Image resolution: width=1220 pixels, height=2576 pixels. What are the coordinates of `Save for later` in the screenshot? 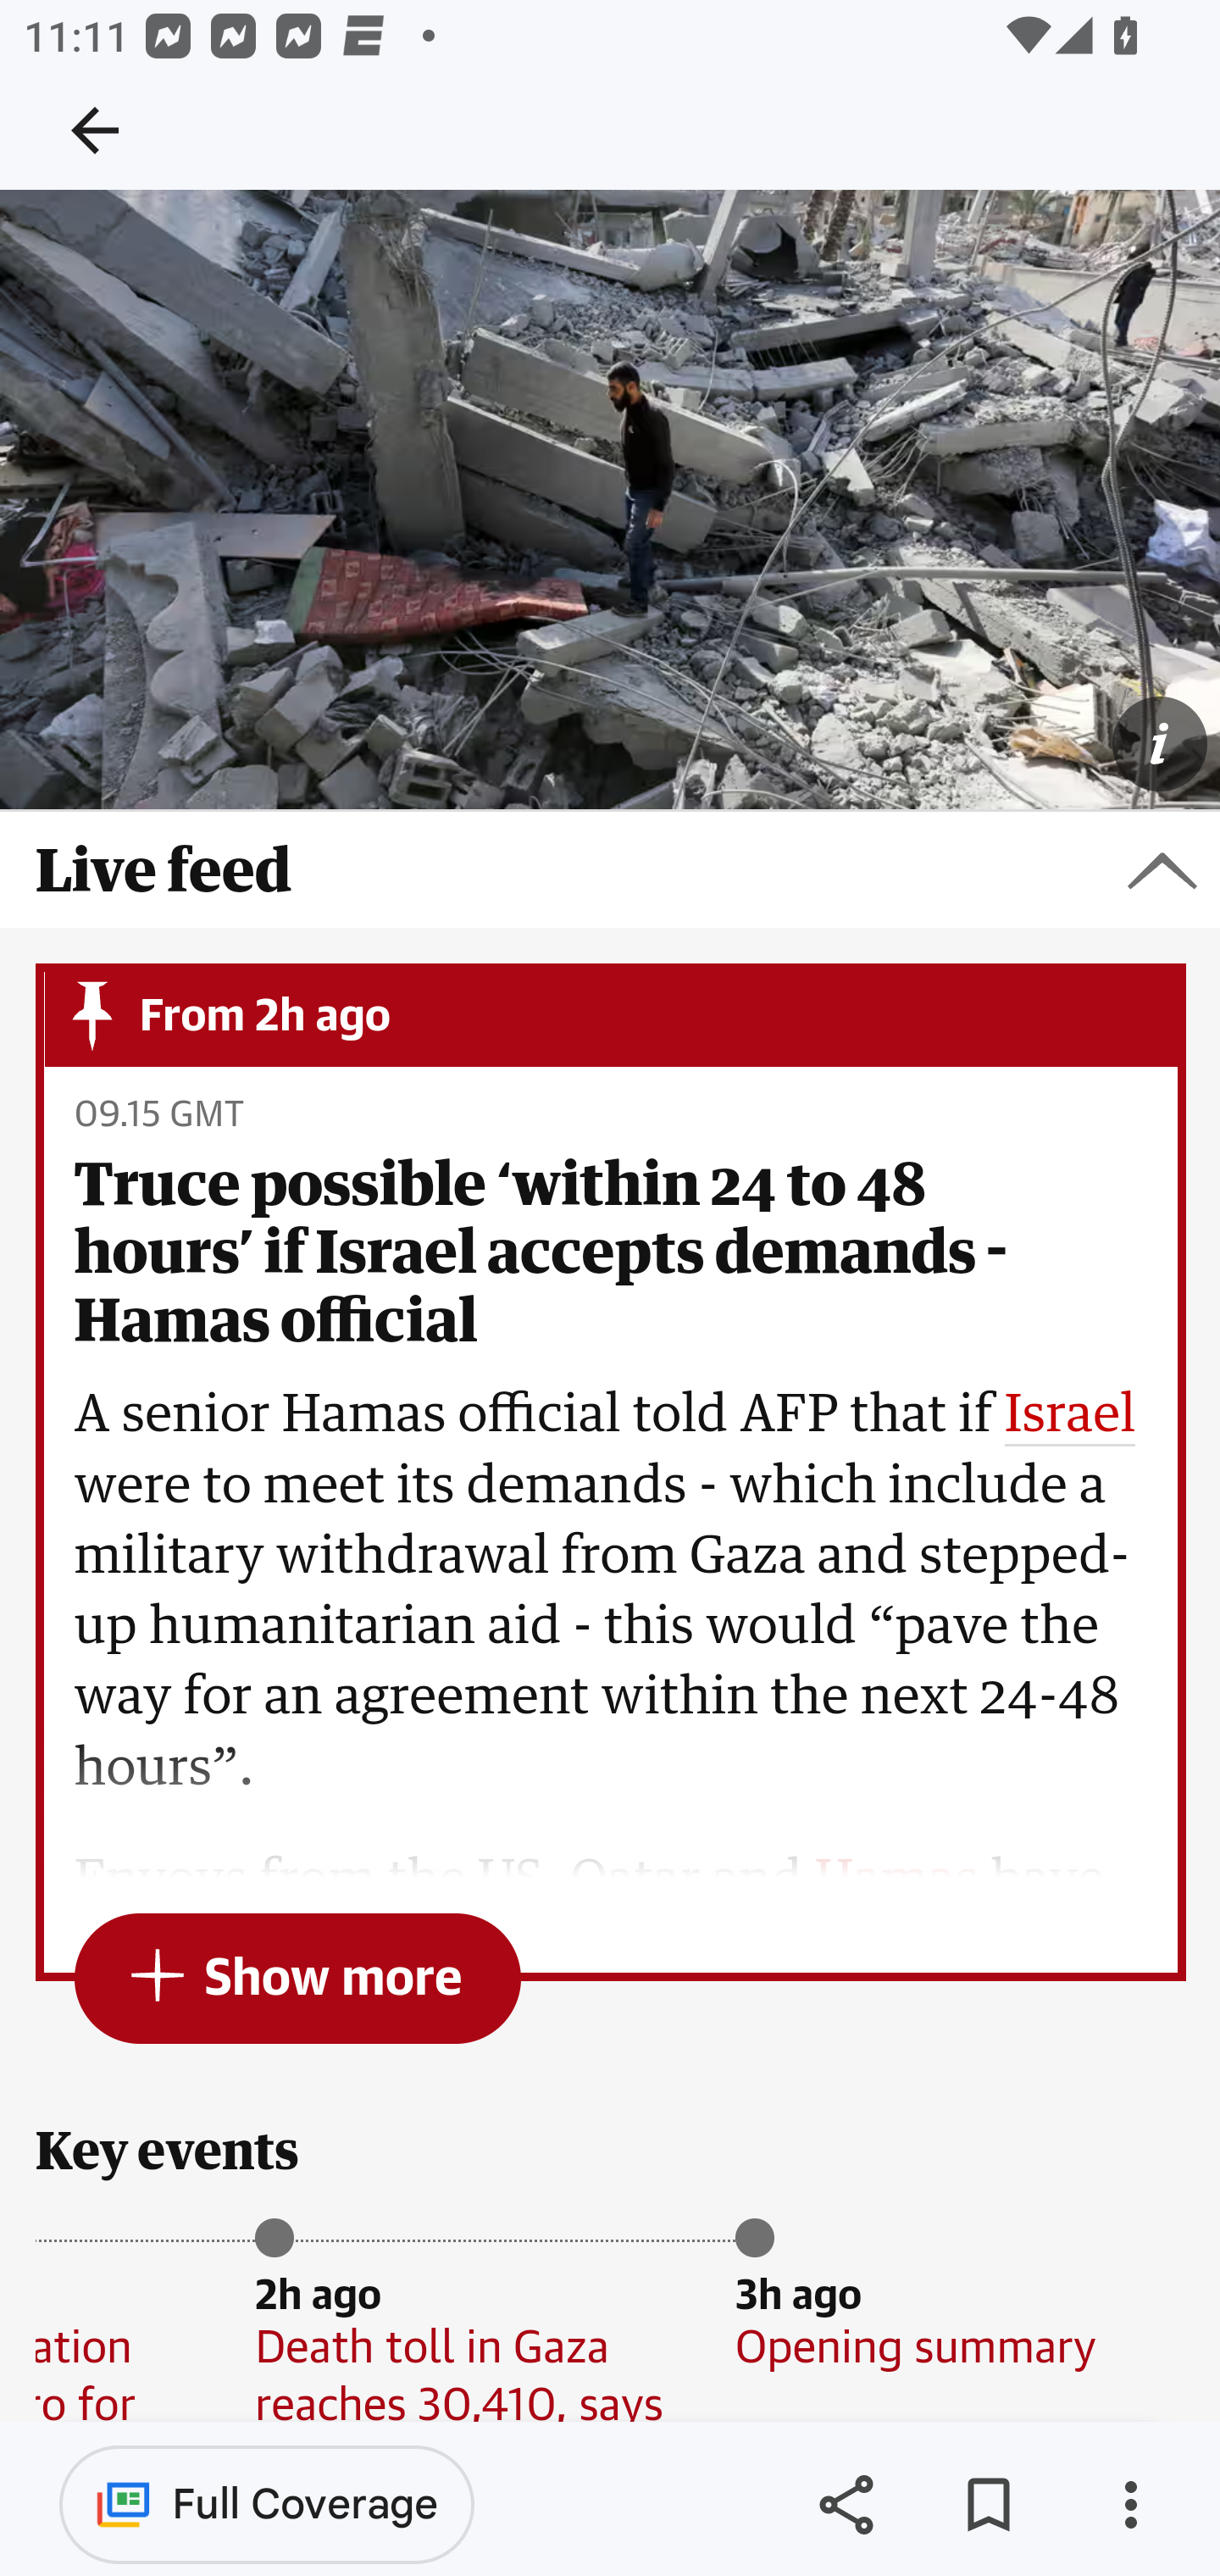 It's located at (988, 2505).